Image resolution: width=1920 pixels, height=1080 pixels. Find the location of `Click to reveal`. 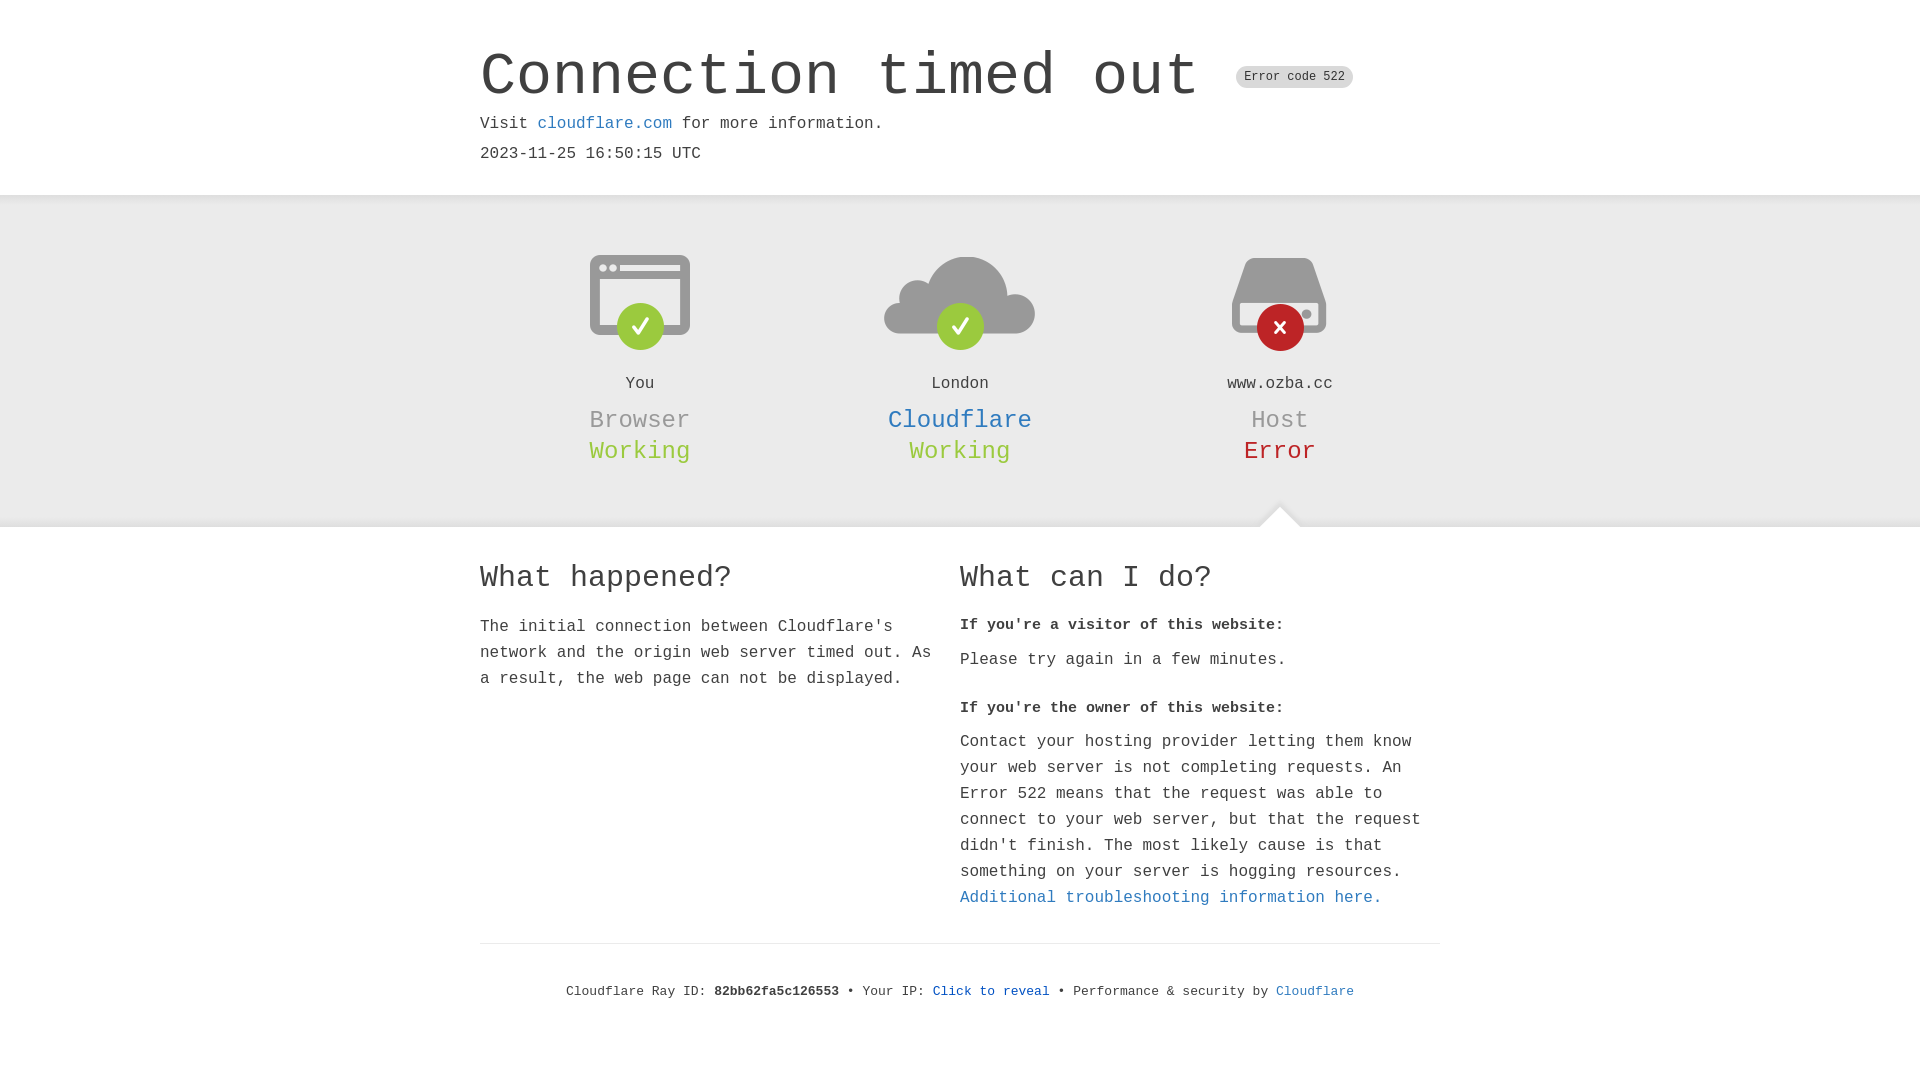

Click to reveal is located at coordinates (992, 992).